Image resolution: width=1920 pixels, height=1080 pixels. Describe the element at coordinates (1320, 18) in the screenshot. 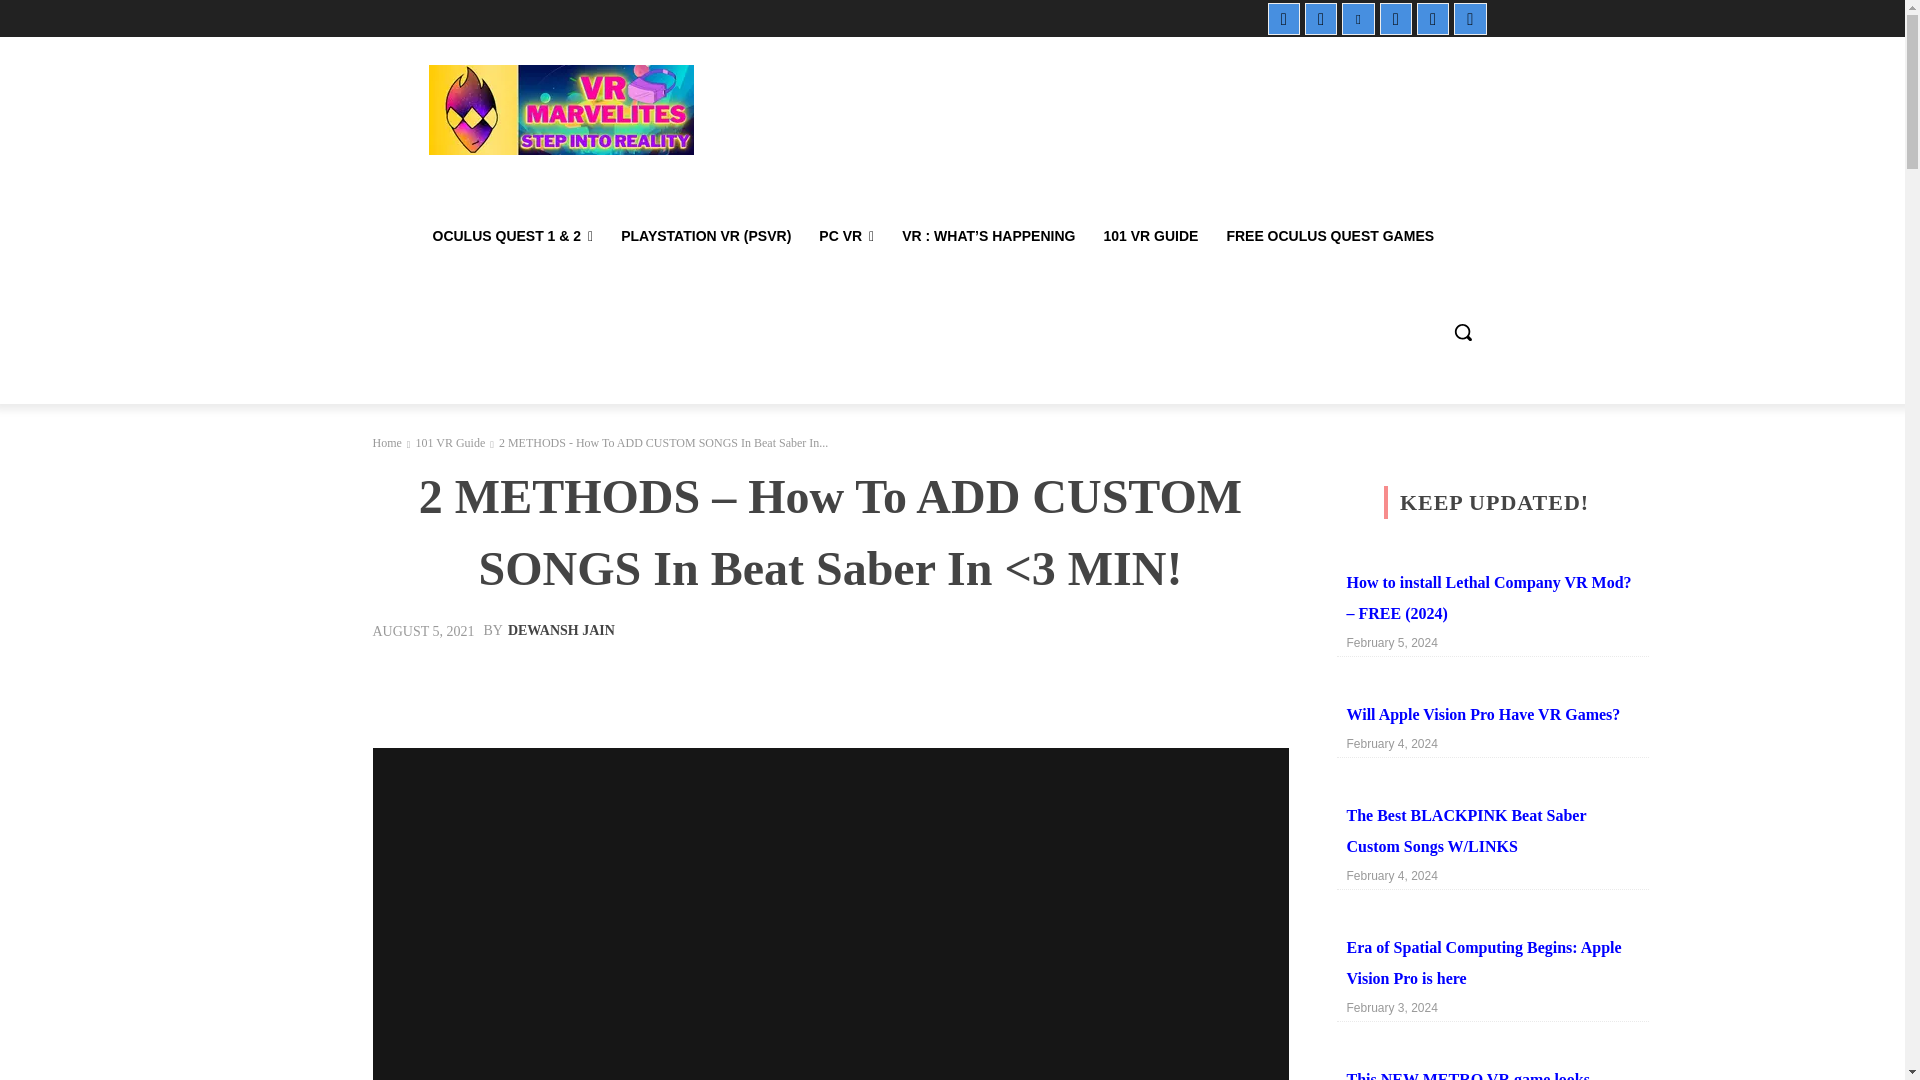

I see `Instagram` at that location.